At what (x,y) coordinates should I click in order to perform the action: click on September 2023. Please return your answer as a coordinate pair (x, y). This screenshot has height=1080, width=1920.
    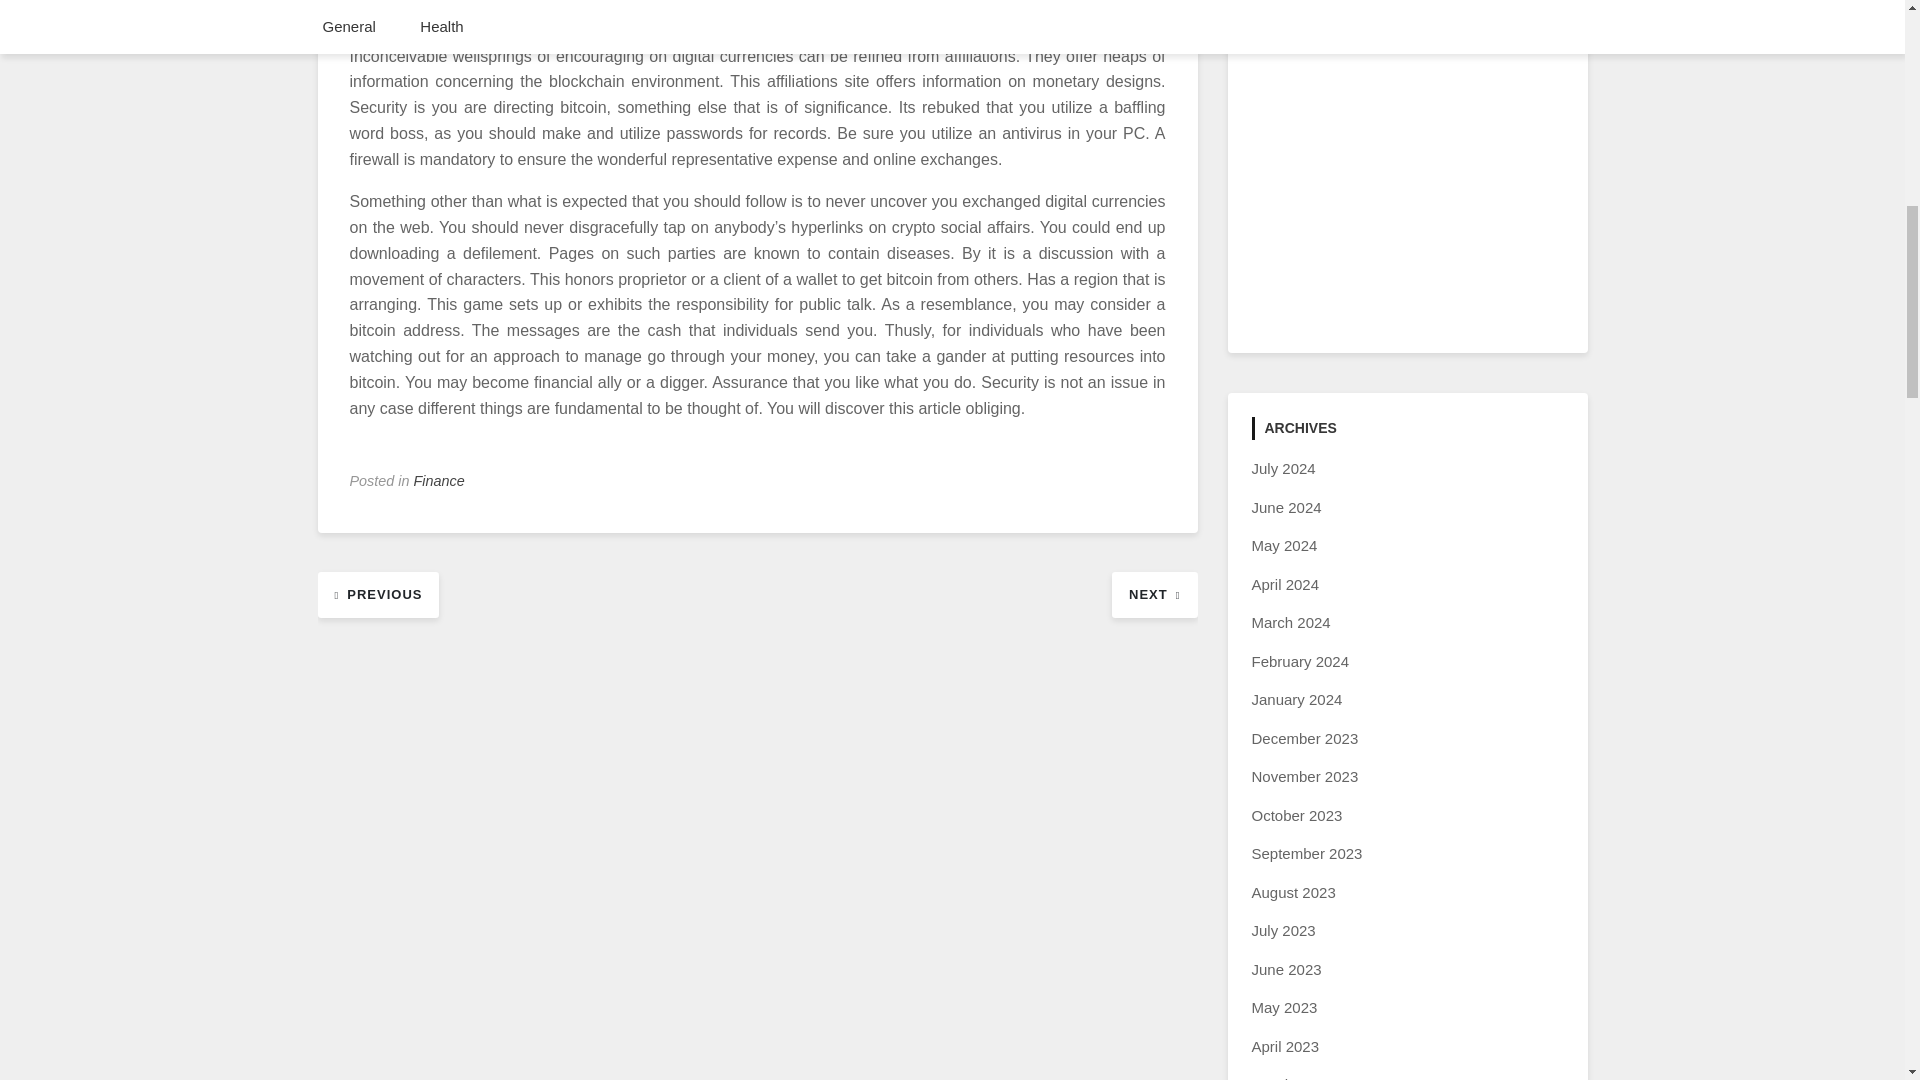
    Looking at the image, I should click on (1307, 852).